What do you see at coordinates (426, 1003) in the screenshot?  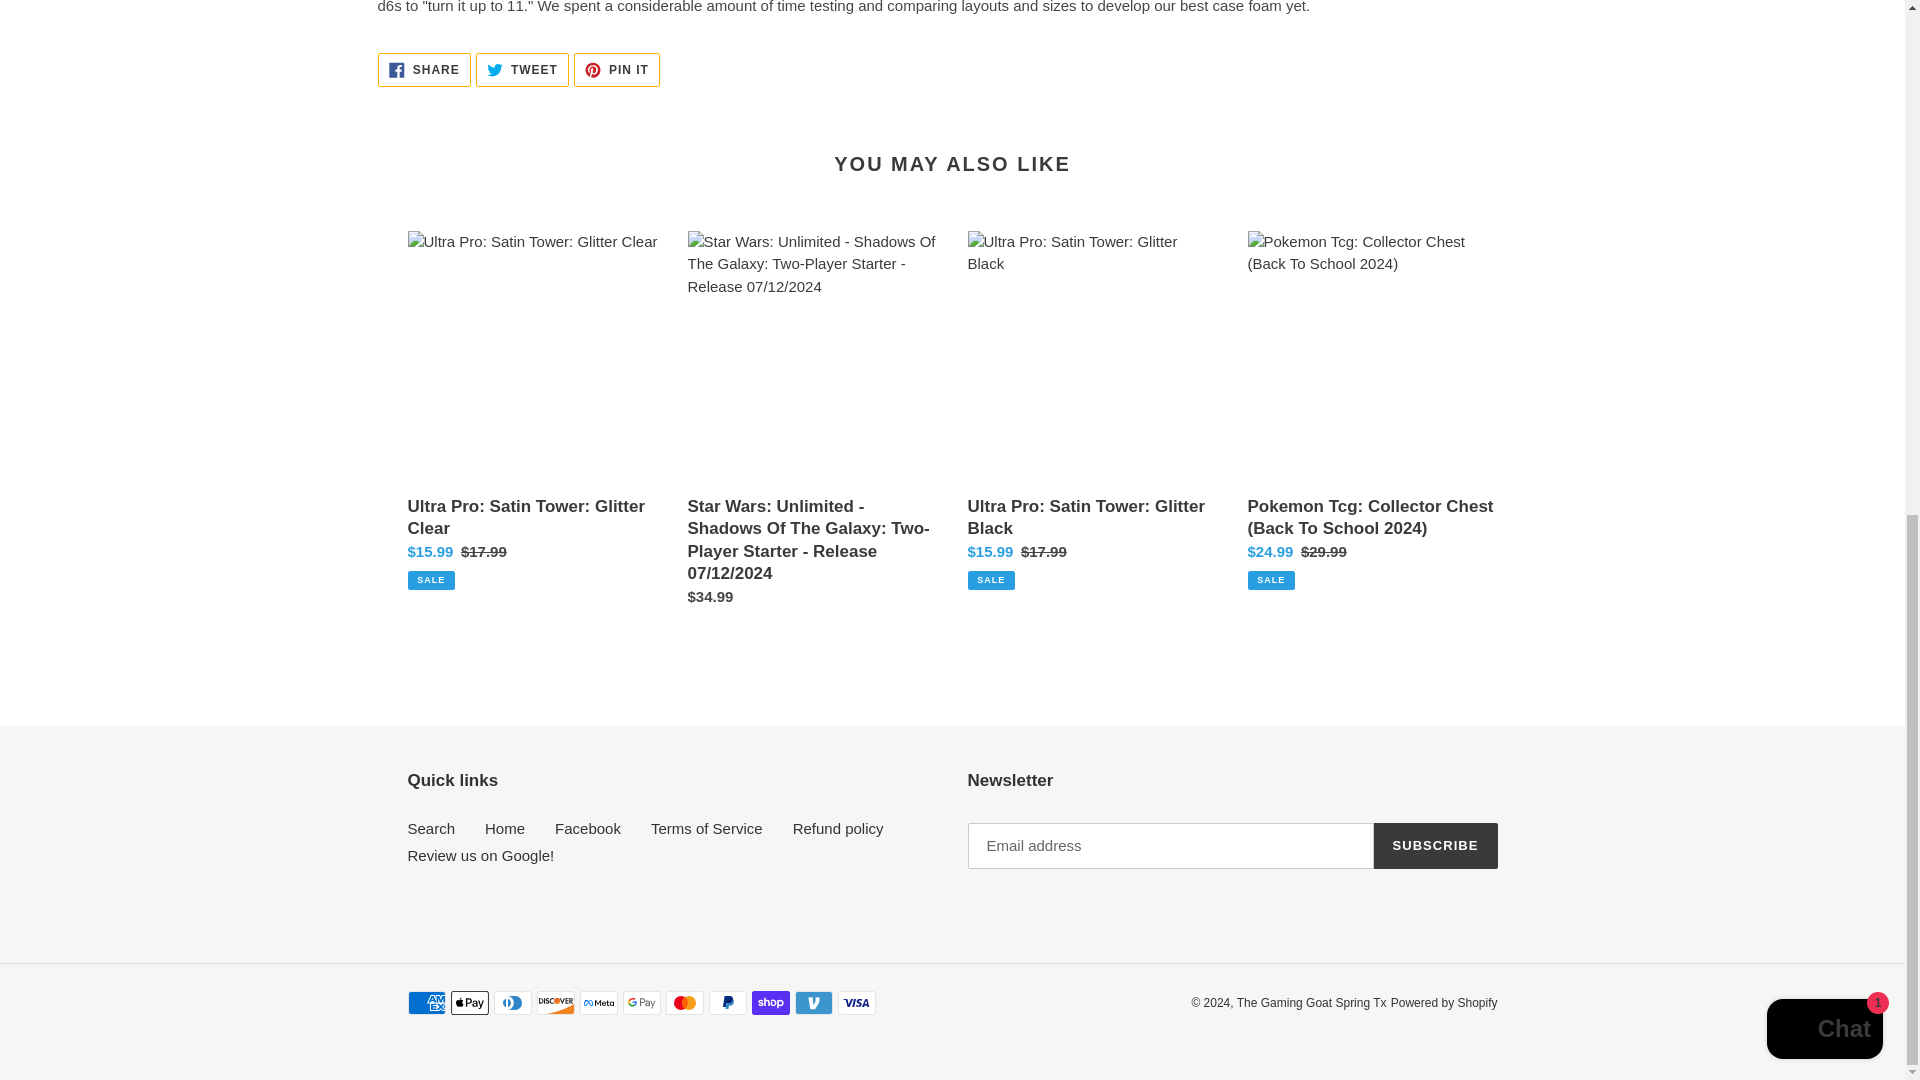 I see `American Express` at bounding box center [426, 1003].